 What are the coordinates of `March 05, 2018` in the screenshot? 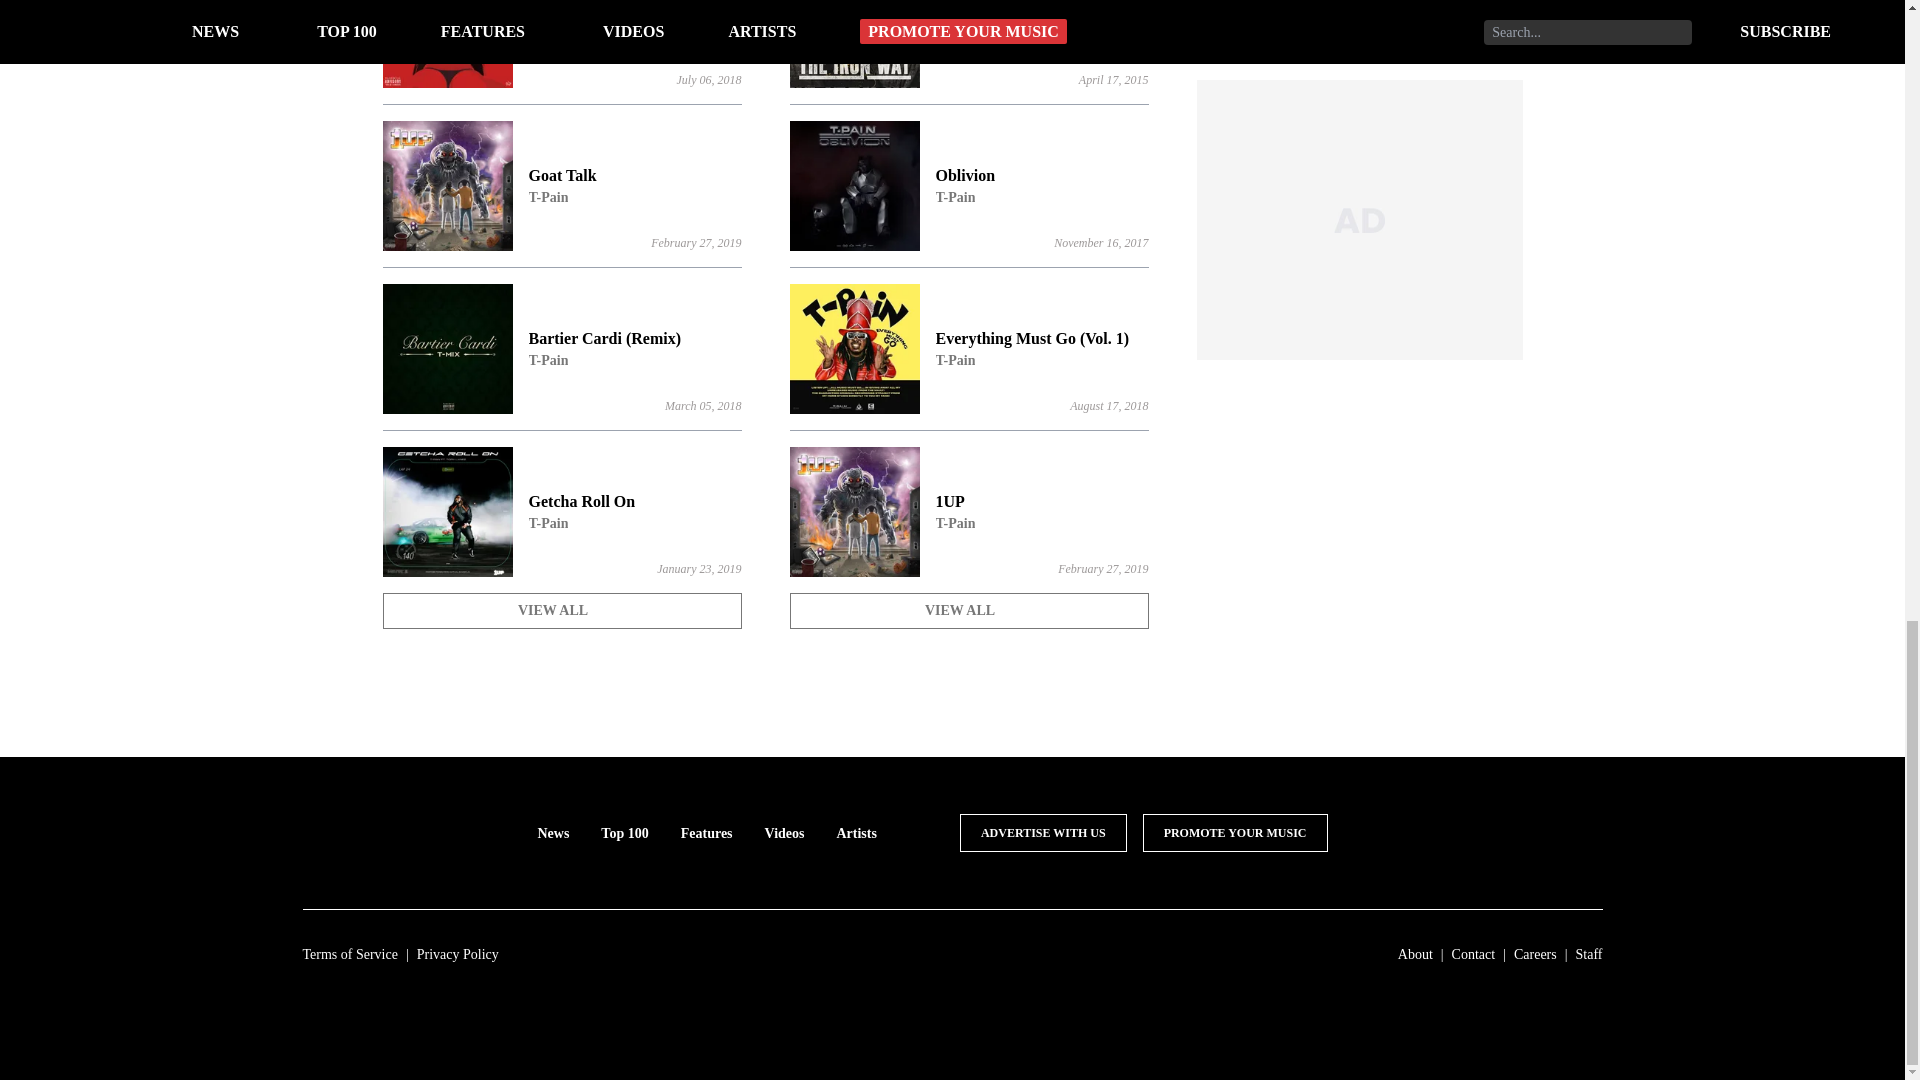 It's located at (968, 185).